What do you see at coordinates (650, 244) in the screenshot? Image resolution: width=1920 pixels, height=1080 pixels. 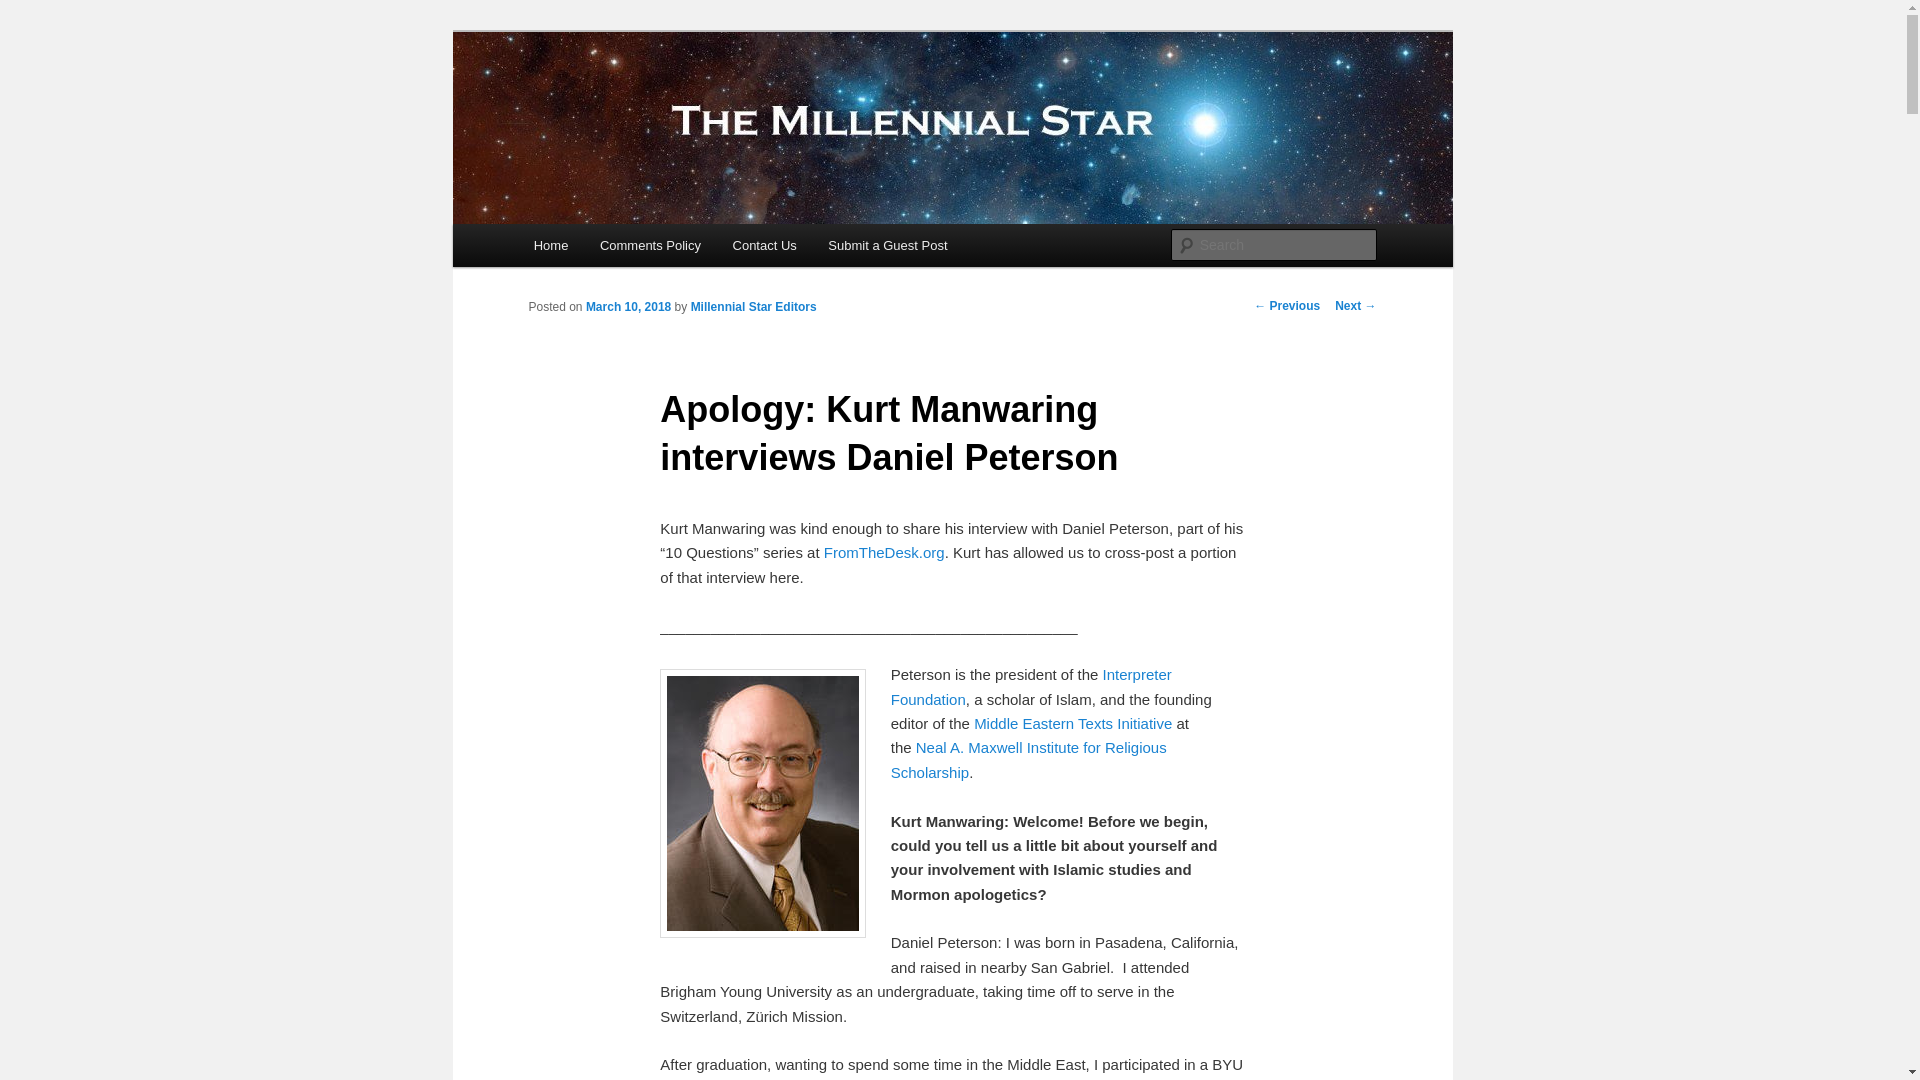 I see `Comments Policy` at bounding box center [650, 244].